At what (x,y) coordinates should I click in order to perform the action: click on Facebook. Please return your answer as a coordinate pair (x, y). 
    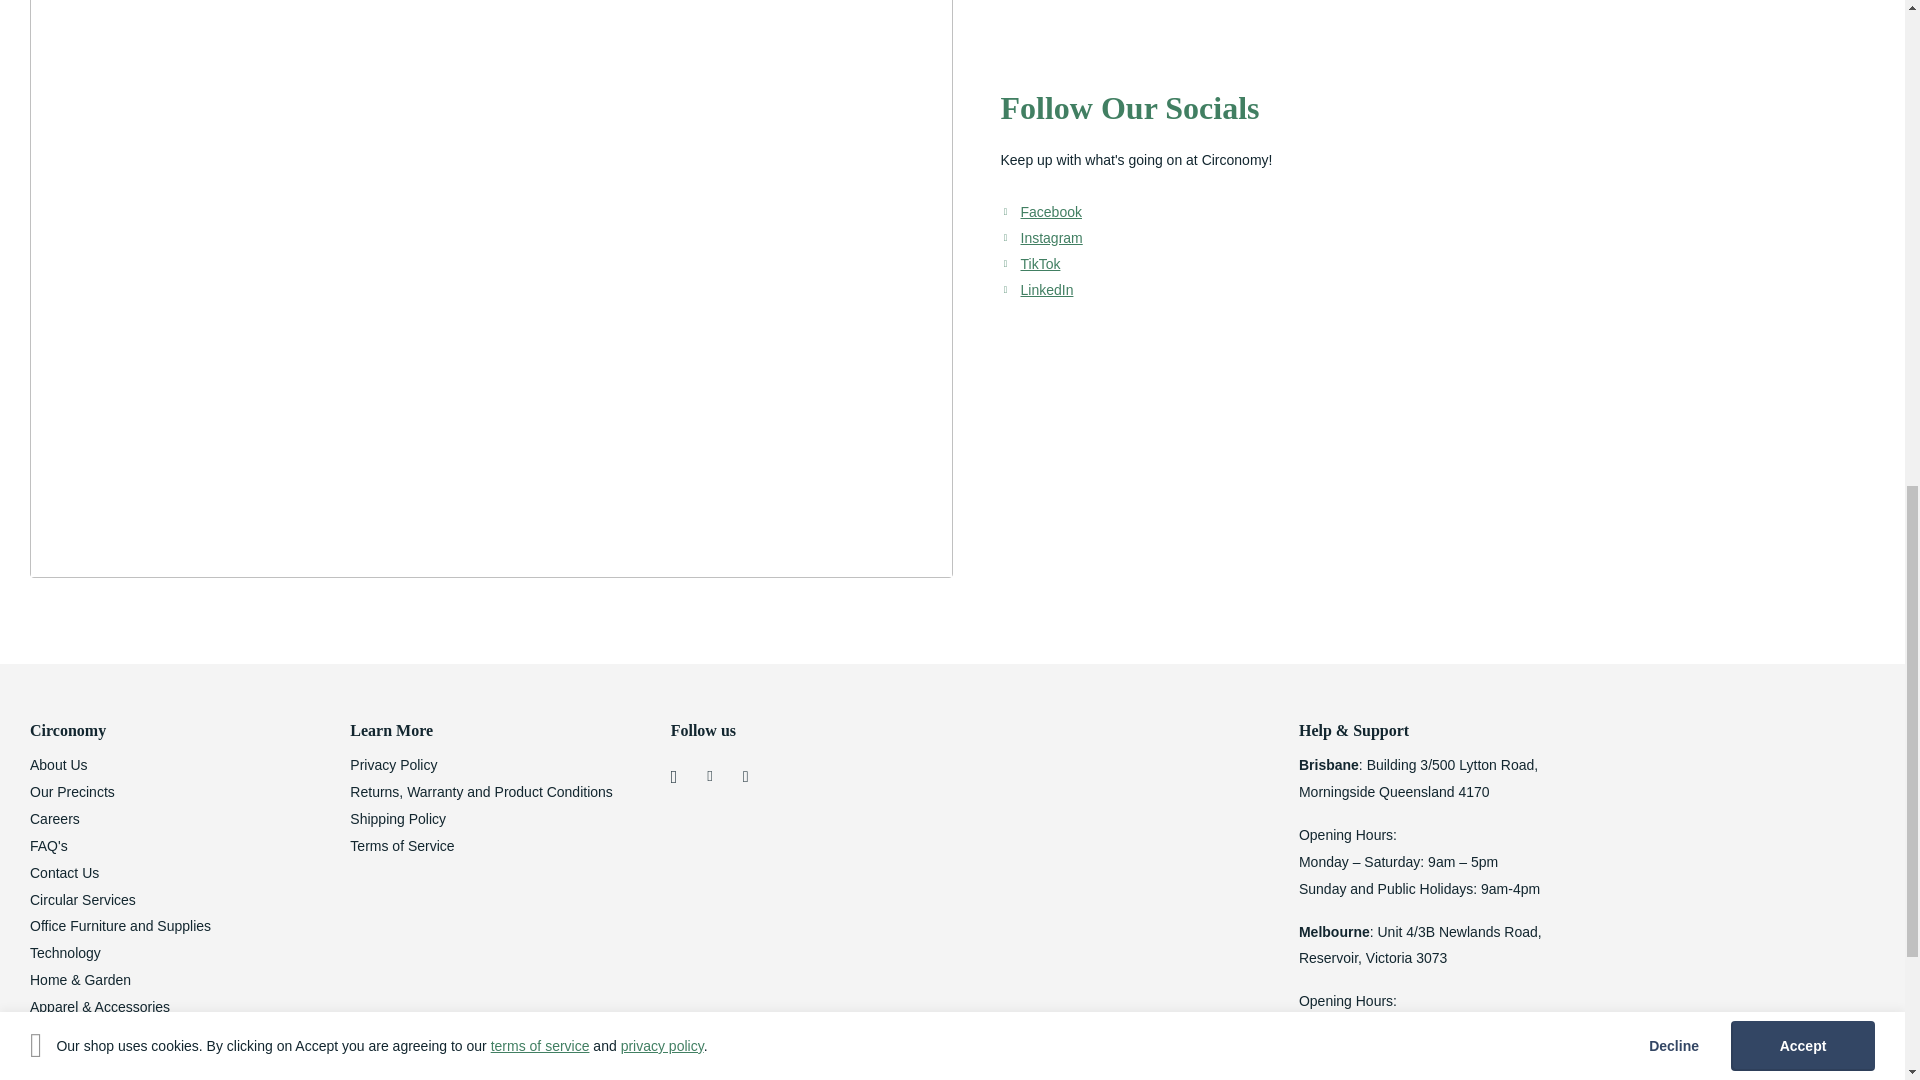
    Looking at the image, I should click on (1050, 212).